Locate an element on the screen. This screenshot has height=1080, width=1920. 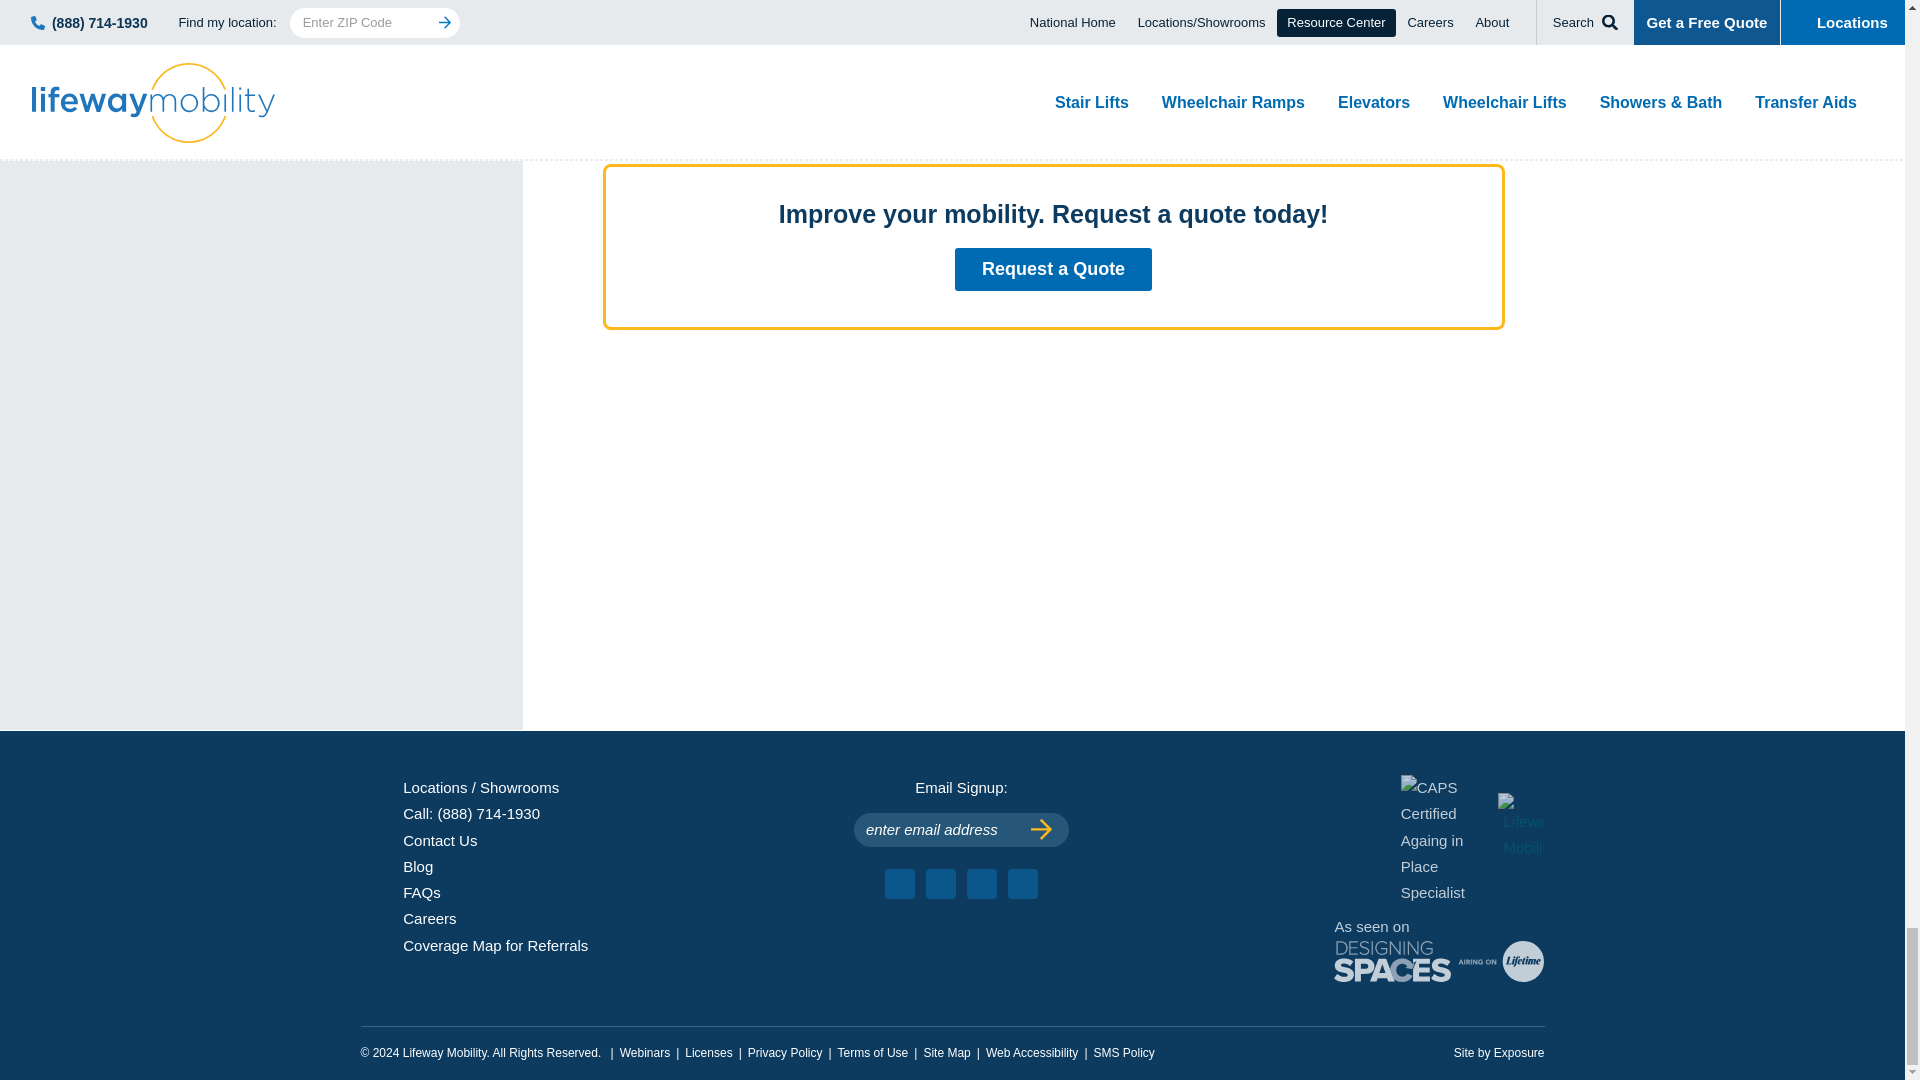
Watch Us on Youtube is located at coordinates (940, 884).